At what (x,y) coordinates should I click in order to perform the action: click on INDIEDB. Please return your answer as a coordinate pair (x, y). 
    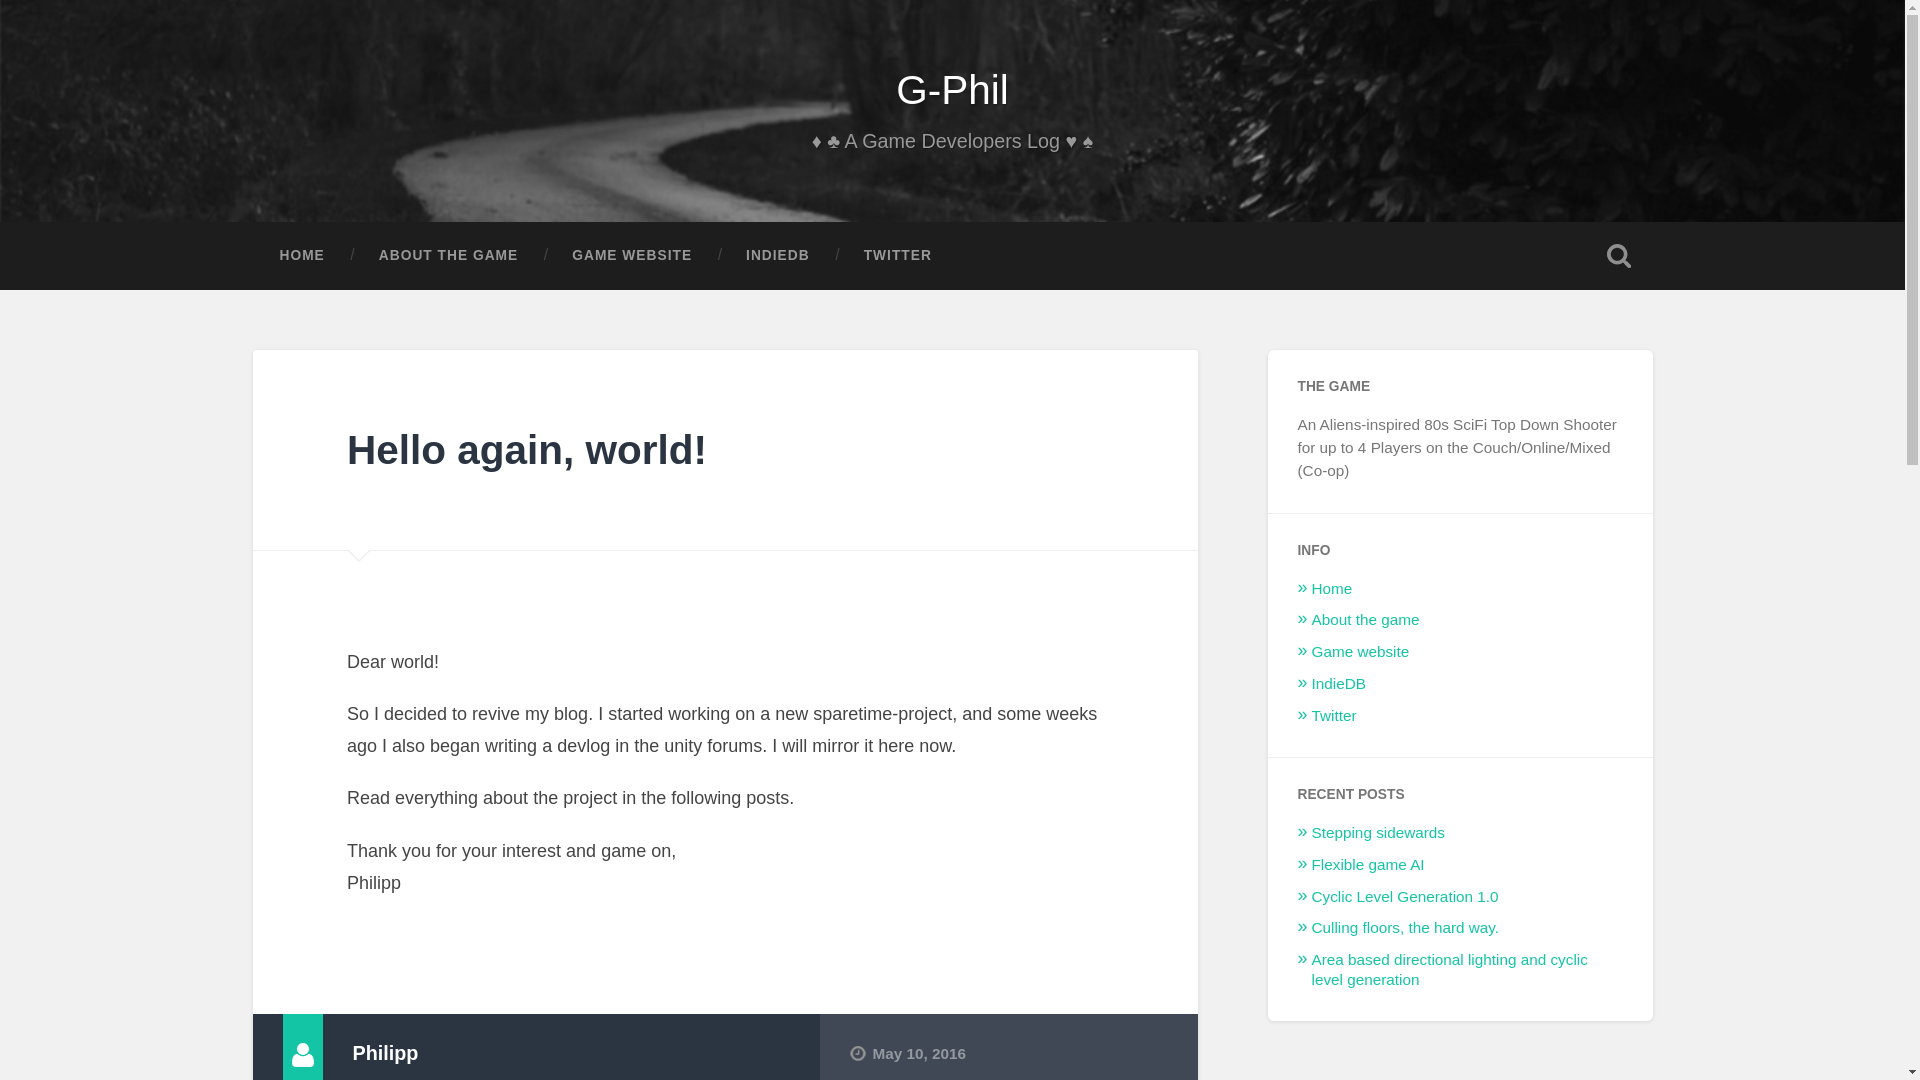
    Looking at the image, I should click on (778, 256).